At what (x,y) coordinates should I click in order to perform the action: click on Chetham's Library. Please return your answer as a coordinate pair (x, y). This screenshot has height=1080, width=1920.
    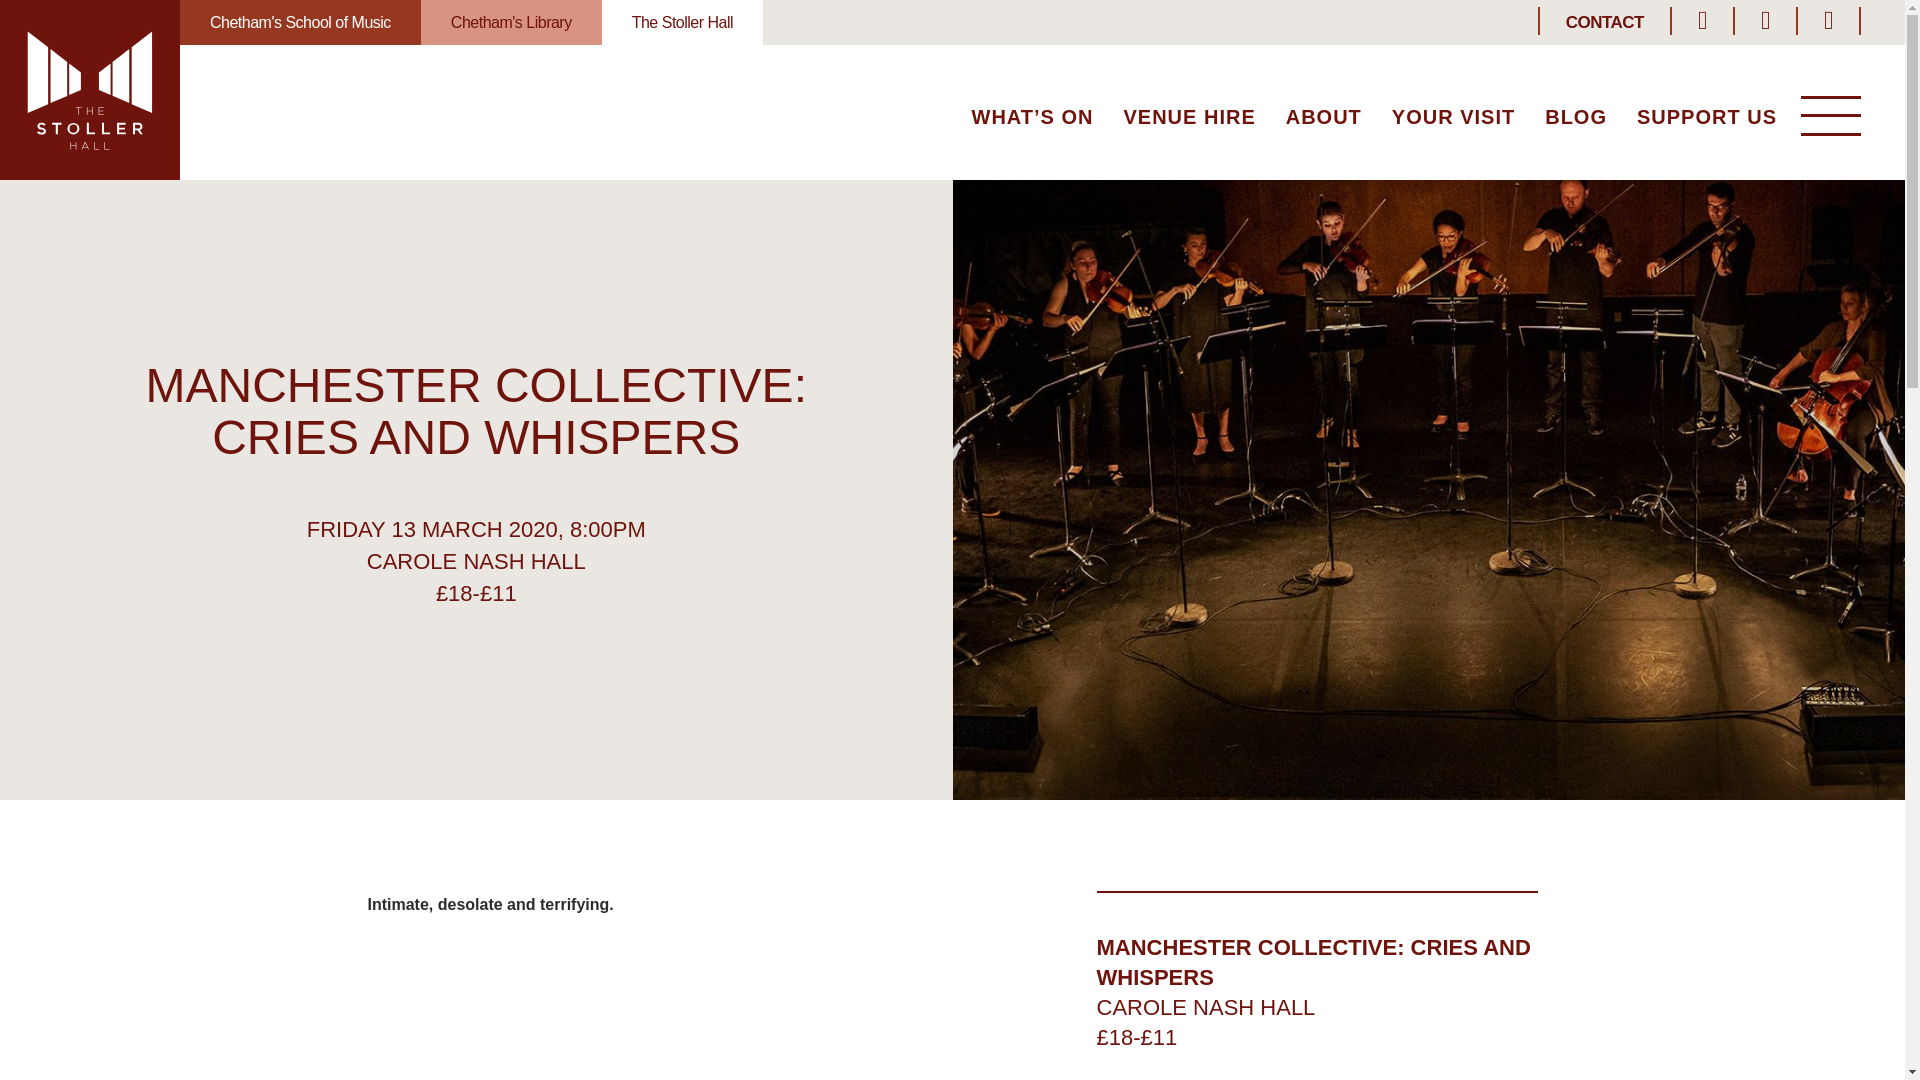
    Looking at the image, I should click on (512, 22).